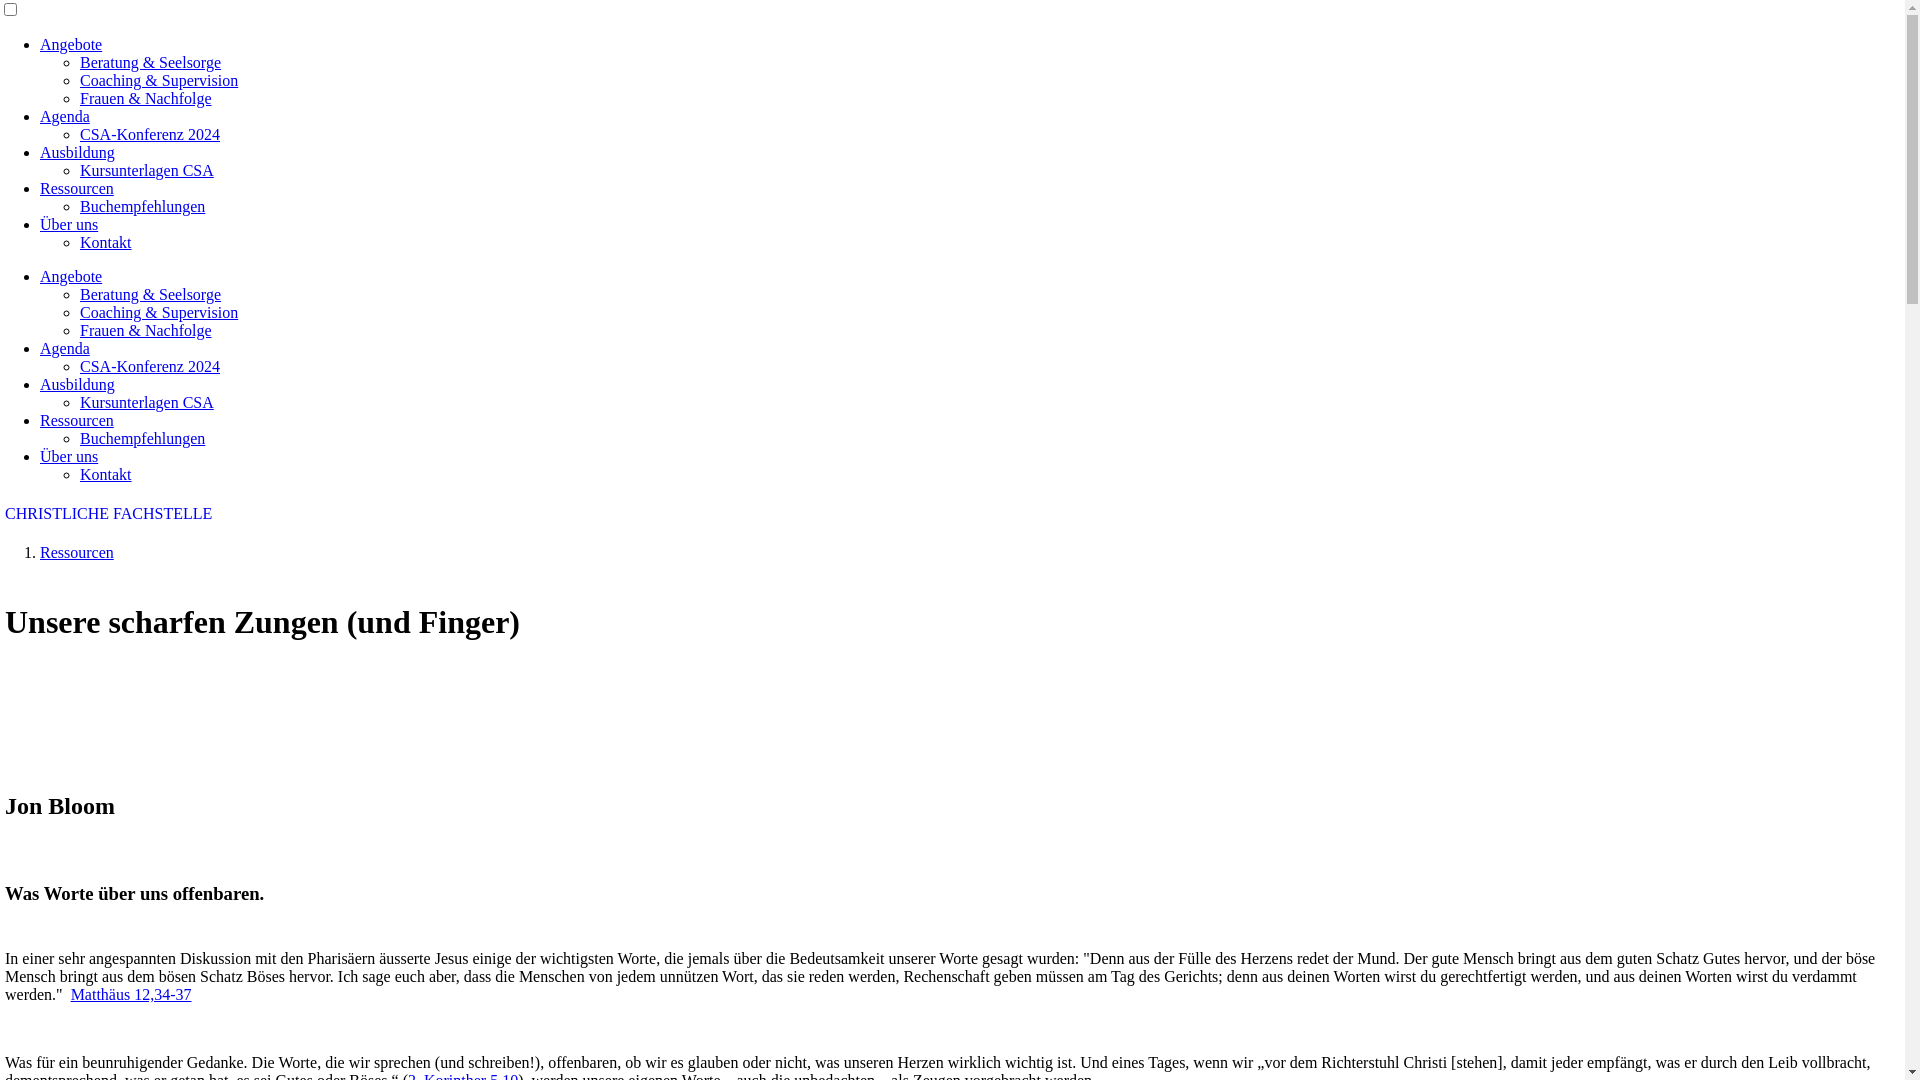  Describe the element at coordinates (150, 366) in the screenshot. I see `CSA-Konferenz 2024` at that location.